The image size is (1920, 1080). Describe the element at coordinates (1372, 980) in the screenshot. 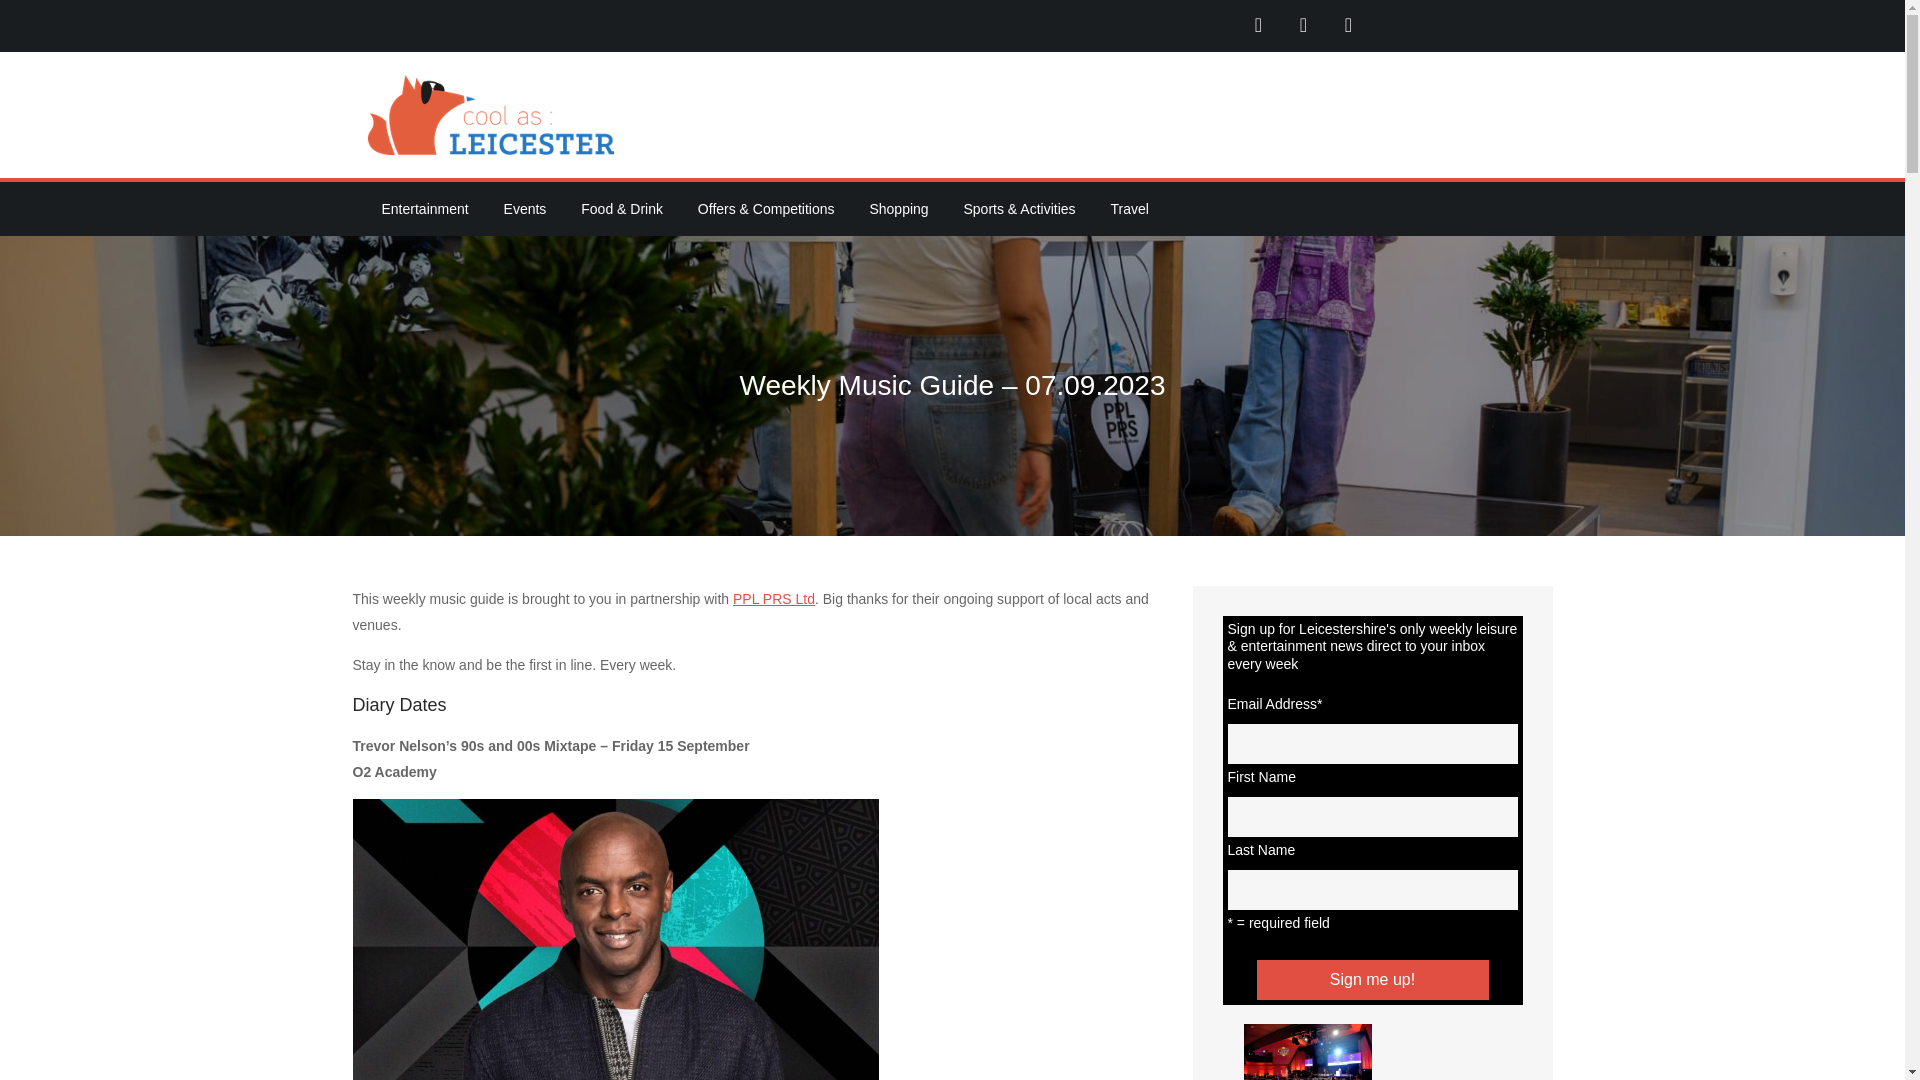

I see `Sign me up!` at that location.